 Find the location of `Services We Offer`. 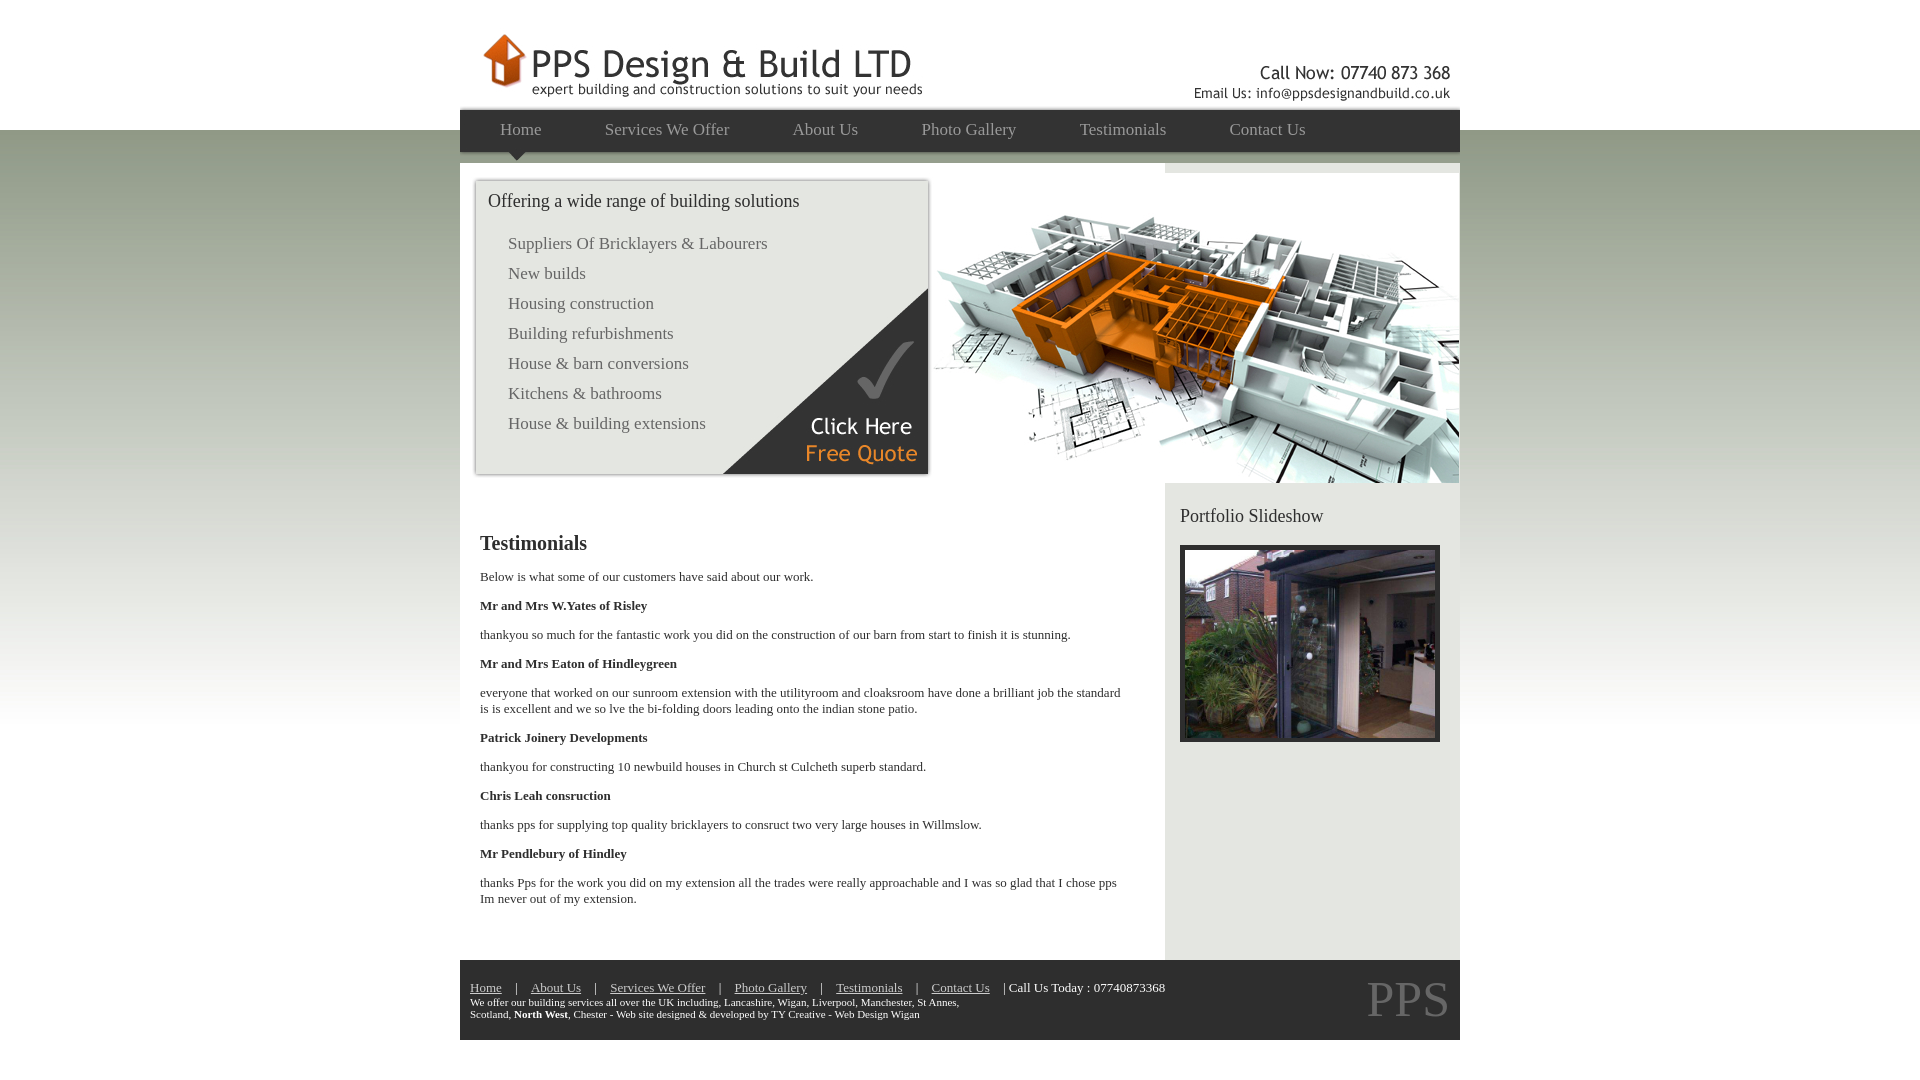

Services We Offer is located at coordinates (667, 129).